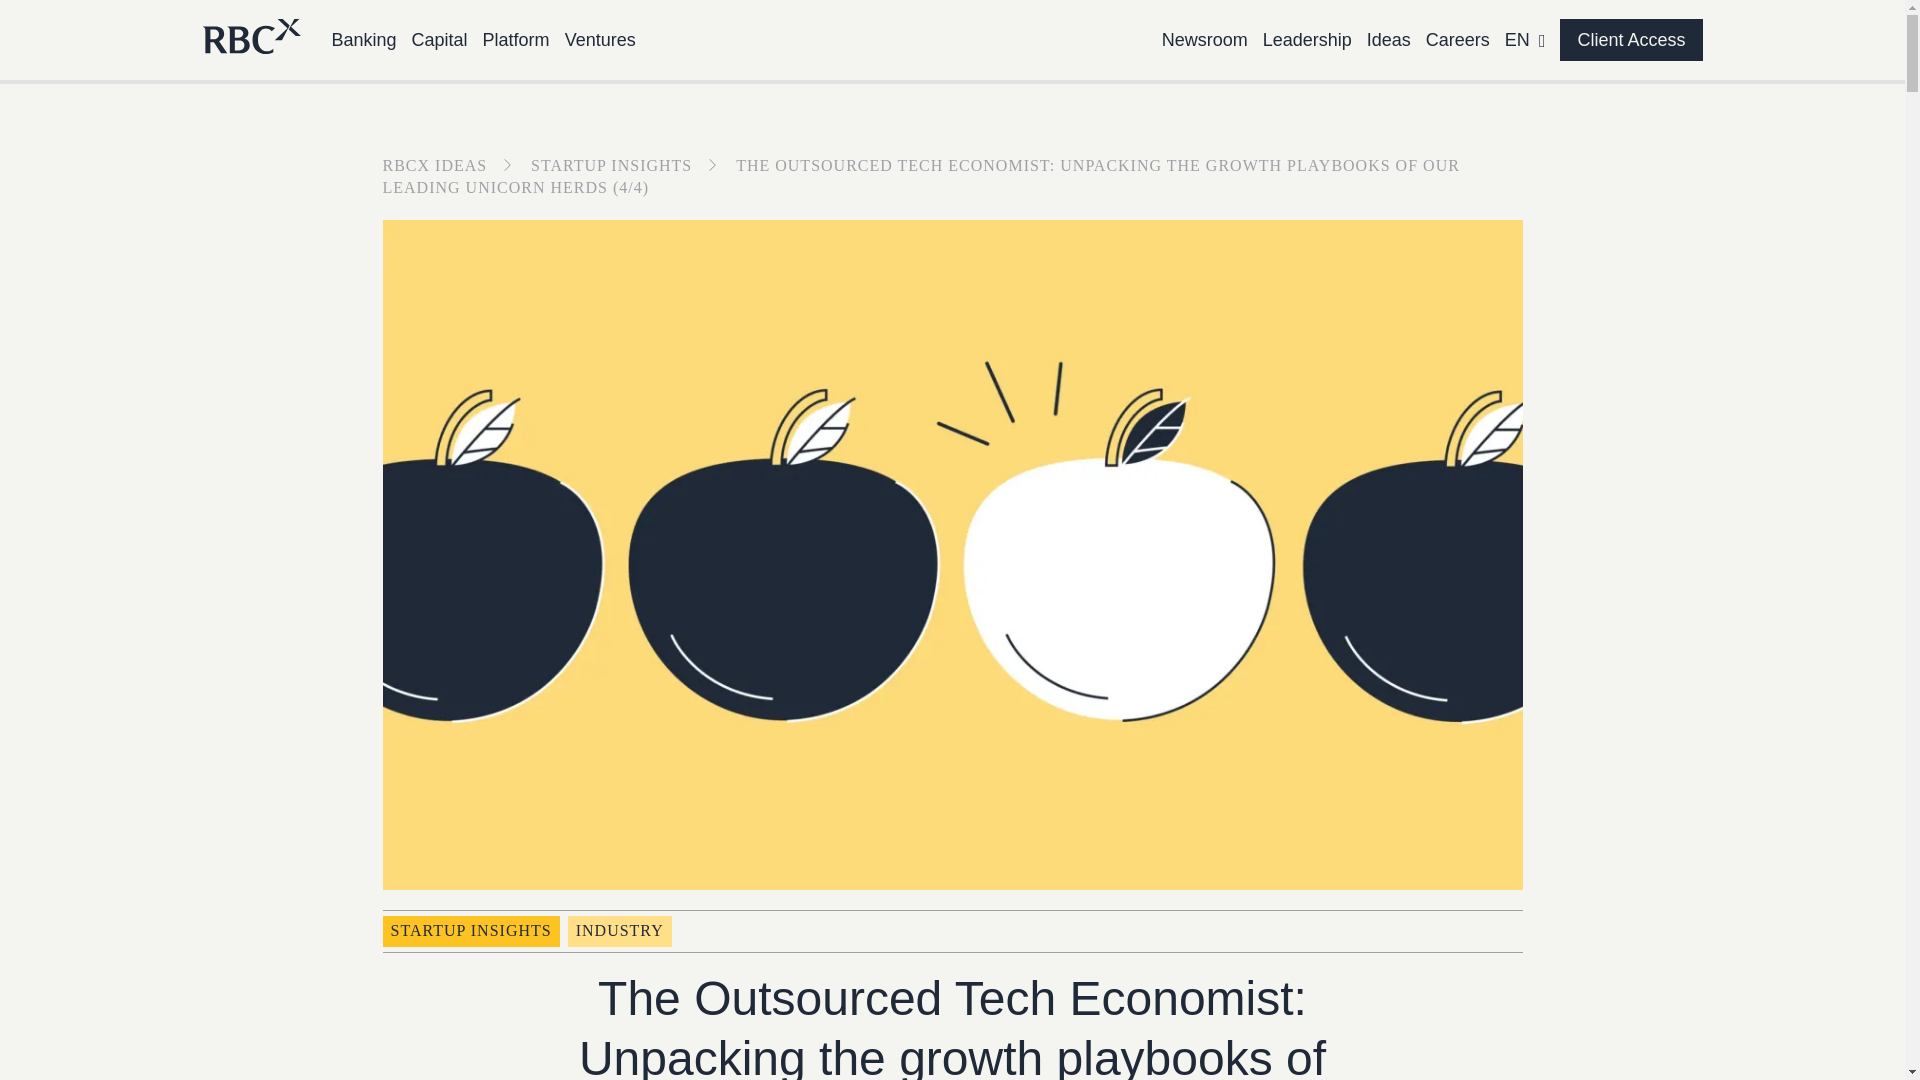 This screenshot has height=1080, width=1920. What do you see at coordinates (1525, 40) in the screenshot?
I see `EN` at bounding box center [1525, 40].